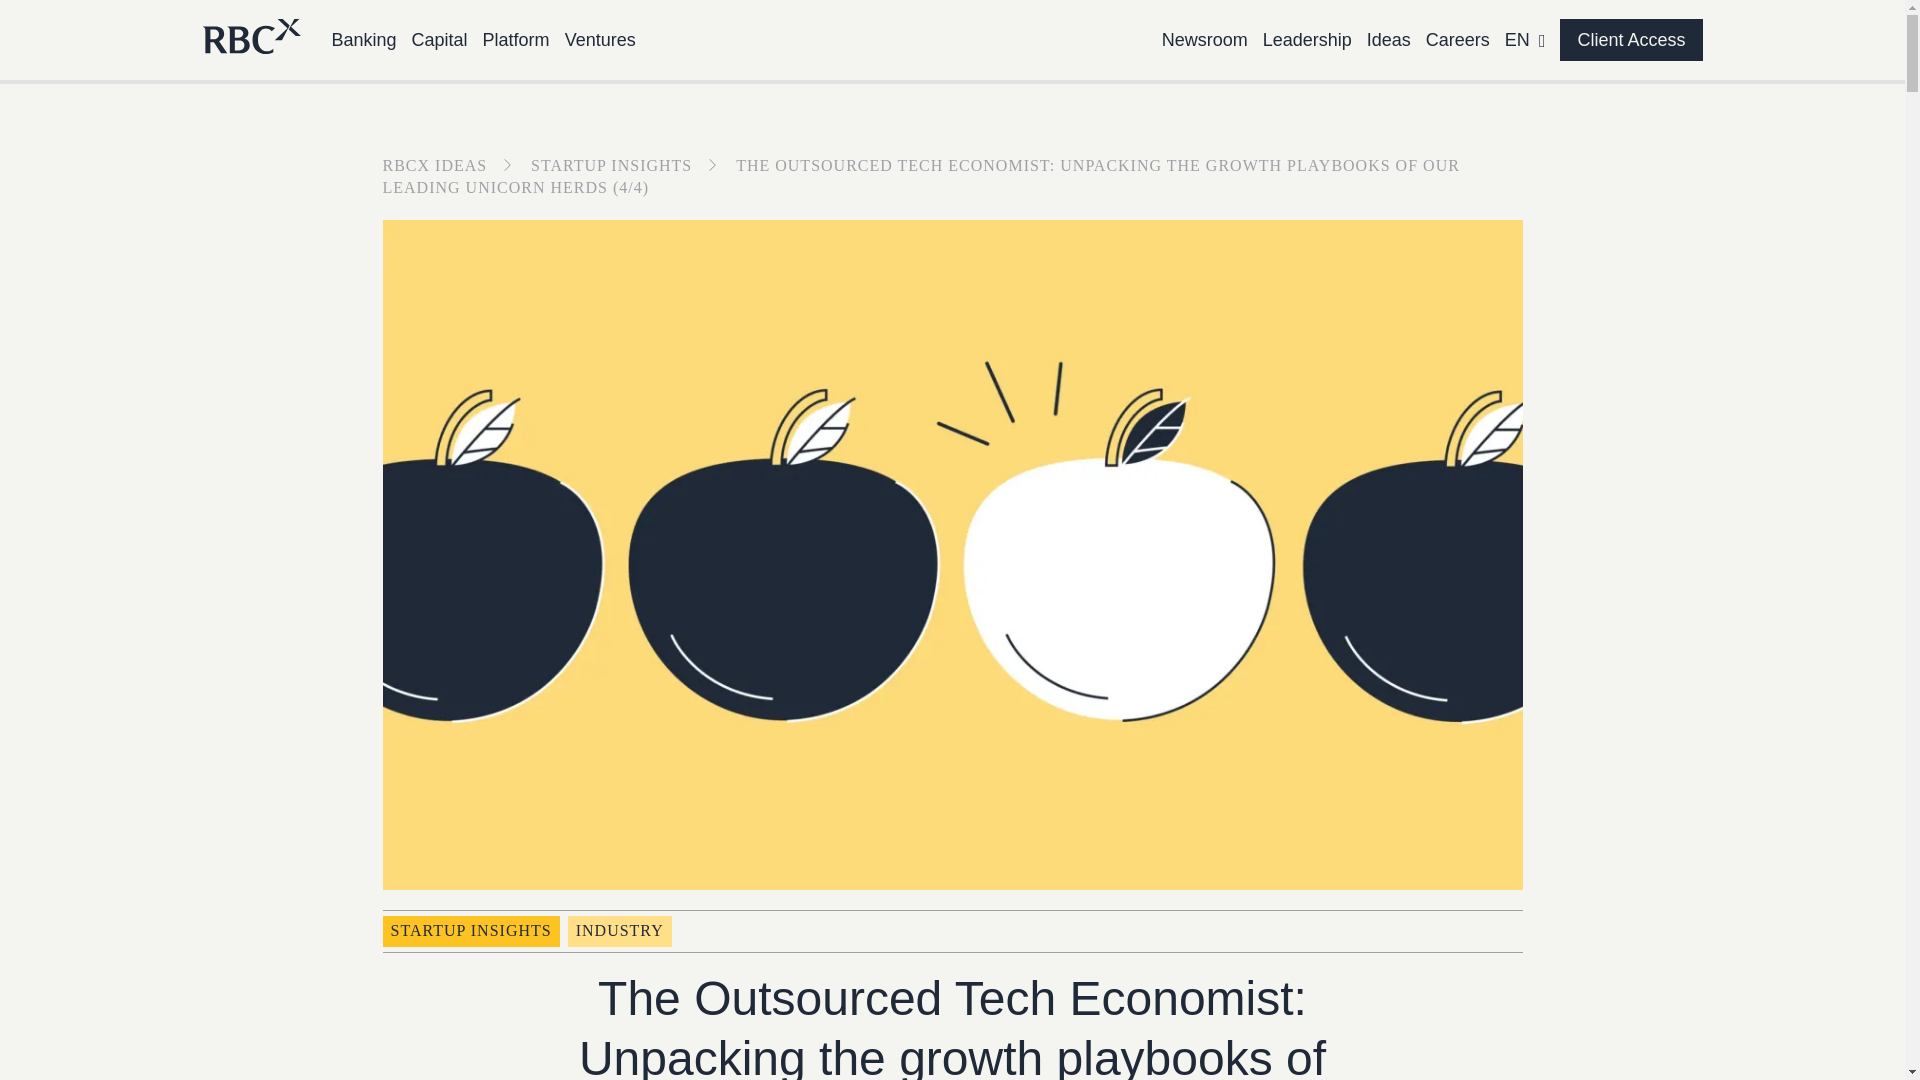 This screenshot has height=1080, width=1920. What do you see at coordinates (1525, 40) in the screenshot?
I see `EN` at bounding box center [1525, 40].